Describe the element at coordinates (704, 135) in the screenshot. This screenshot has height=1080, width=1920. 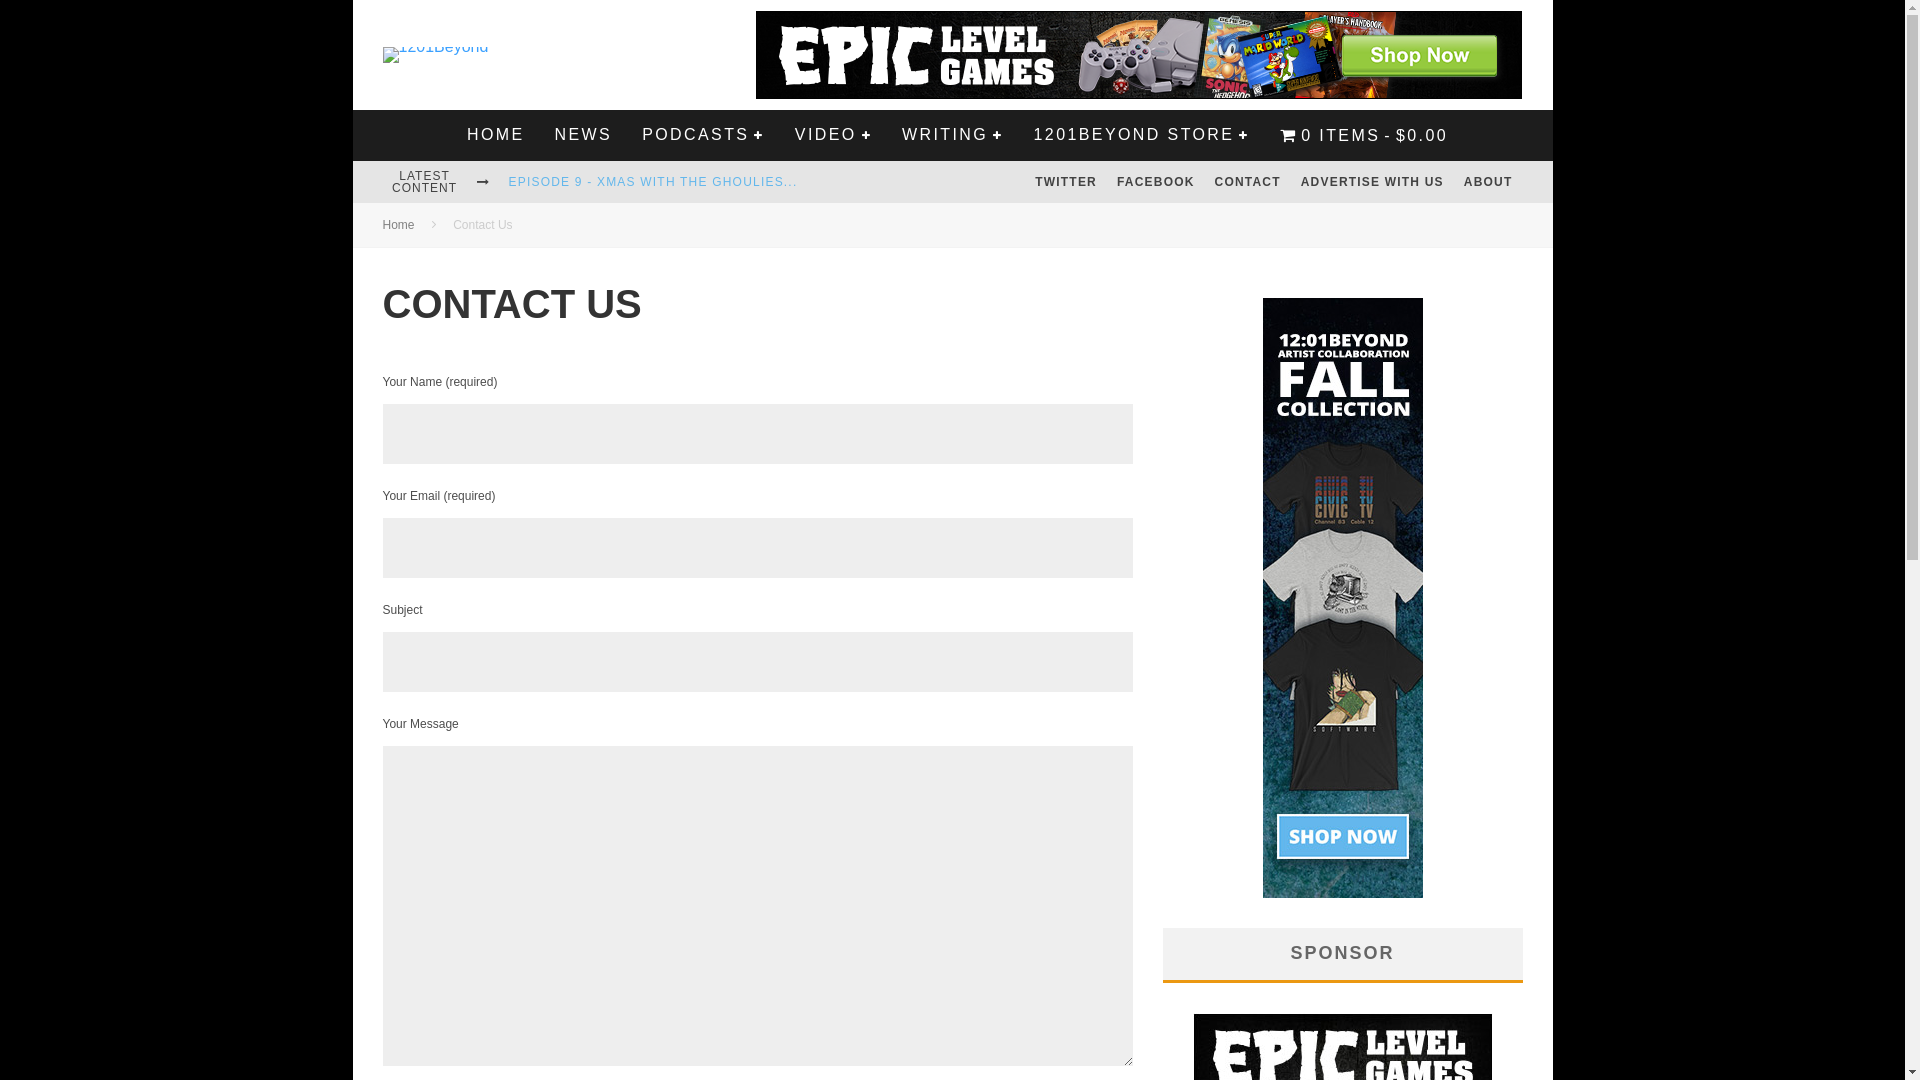
I see `PODCASTS` at that location.